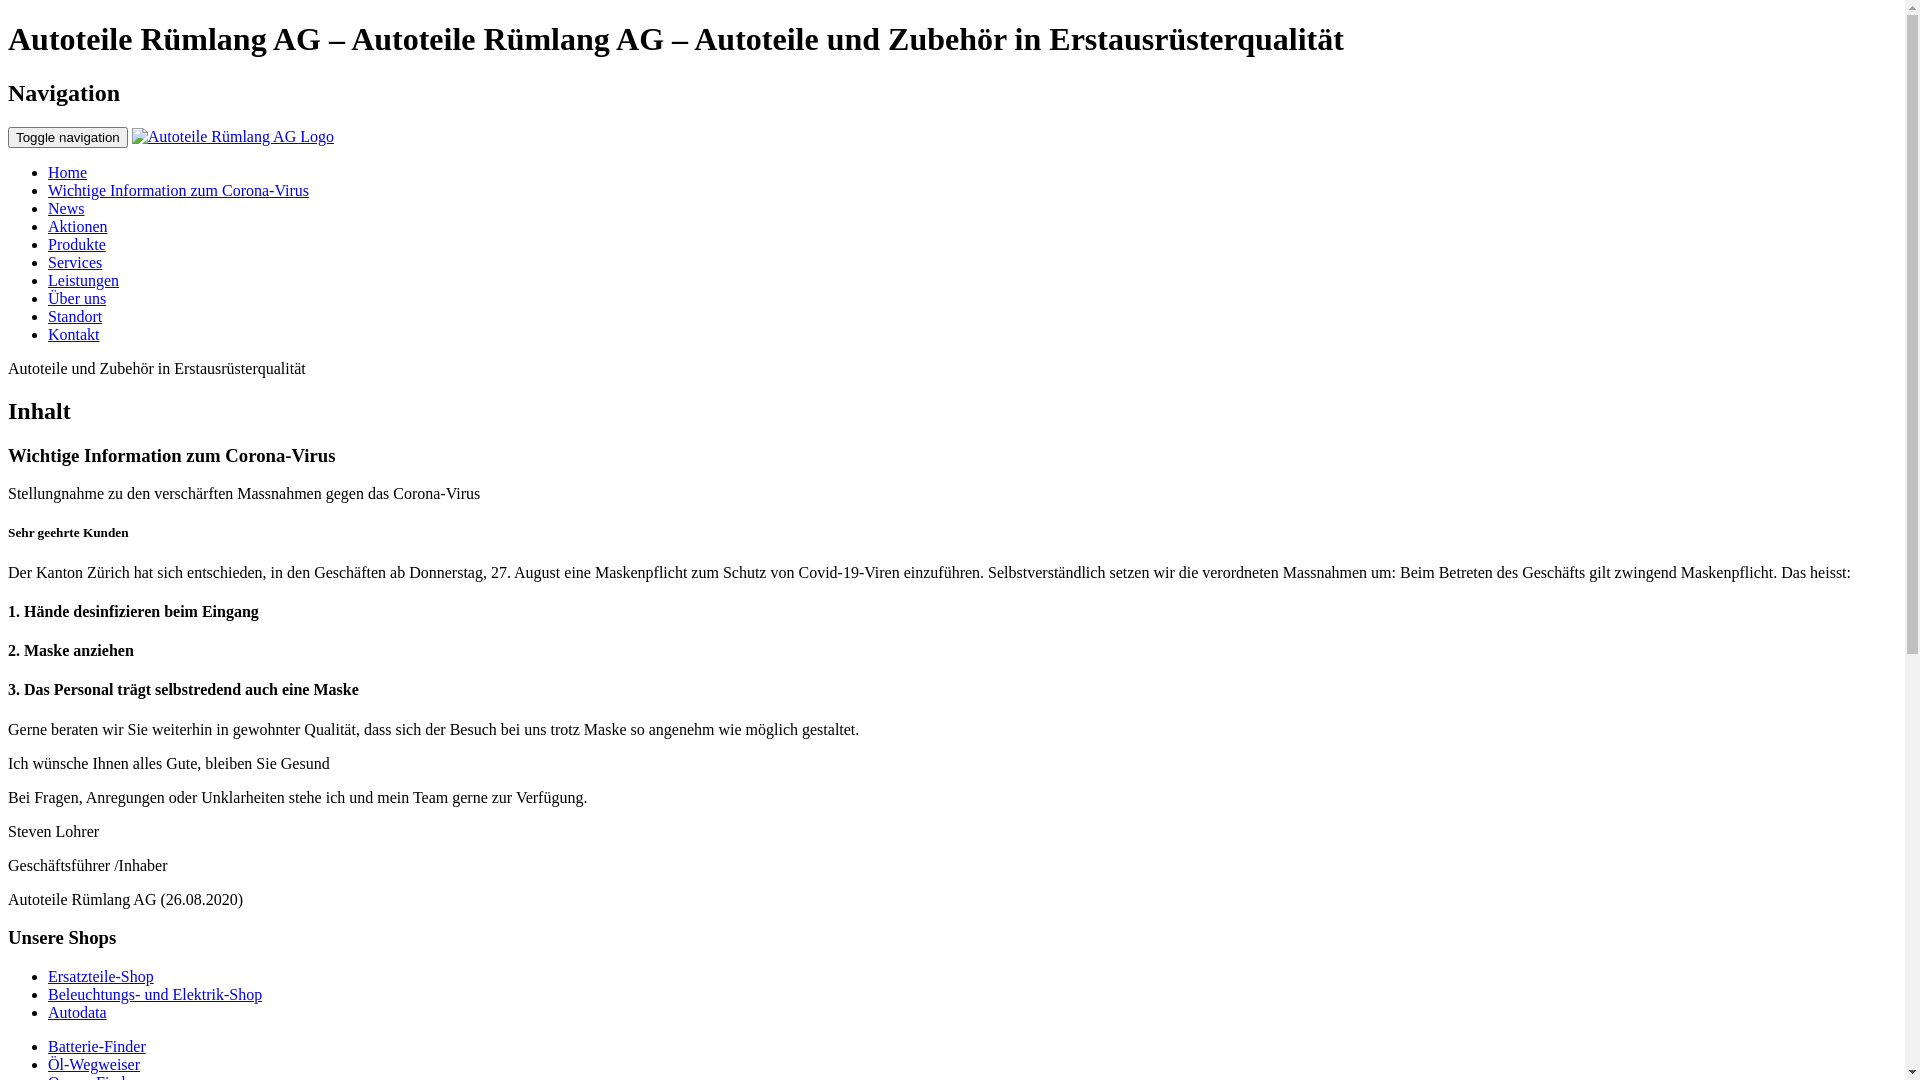 The image size is (1920, 1080). What do you see at coordinates (77, 244) in the screenshot?
I see `Produkte` at bounding box center [77, 244].